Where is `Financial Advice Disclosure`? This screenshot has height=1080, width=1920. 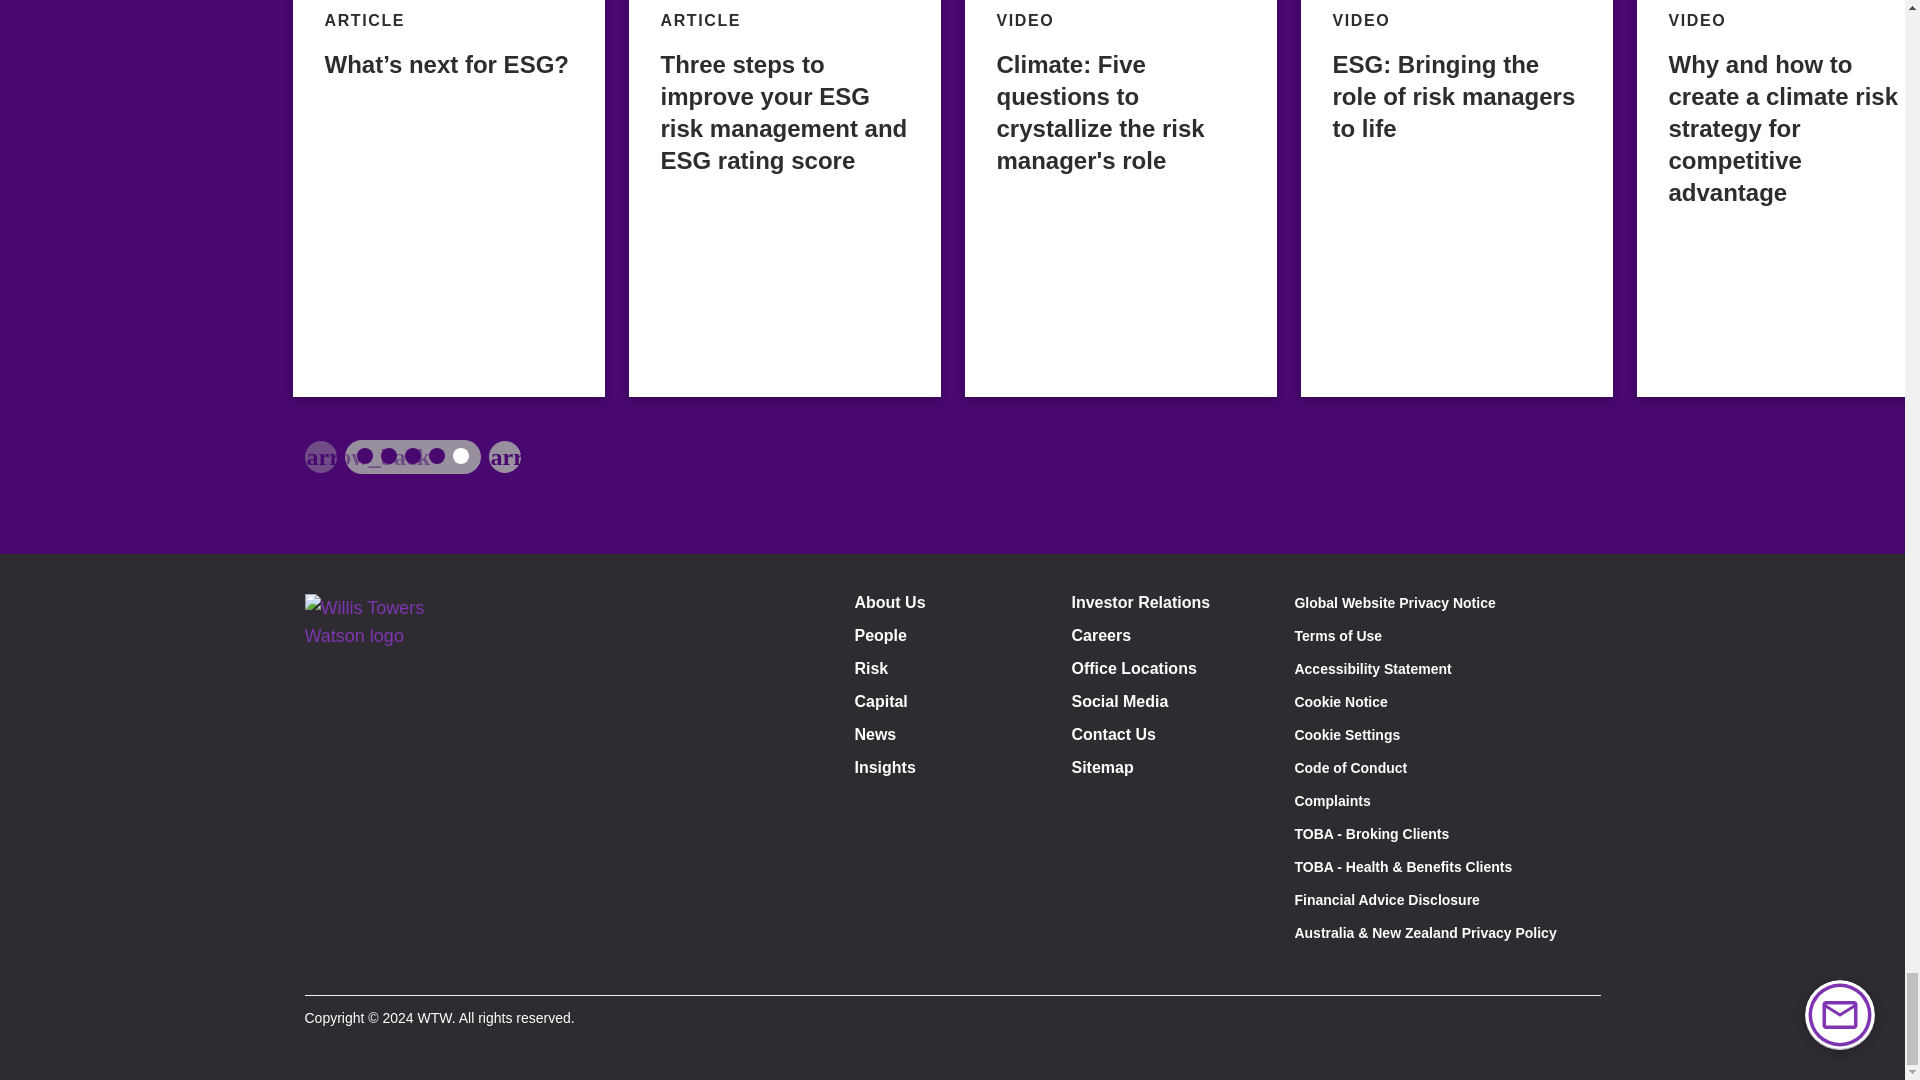 Financial Advice Disclosure is located at coordinates (1386, 900).